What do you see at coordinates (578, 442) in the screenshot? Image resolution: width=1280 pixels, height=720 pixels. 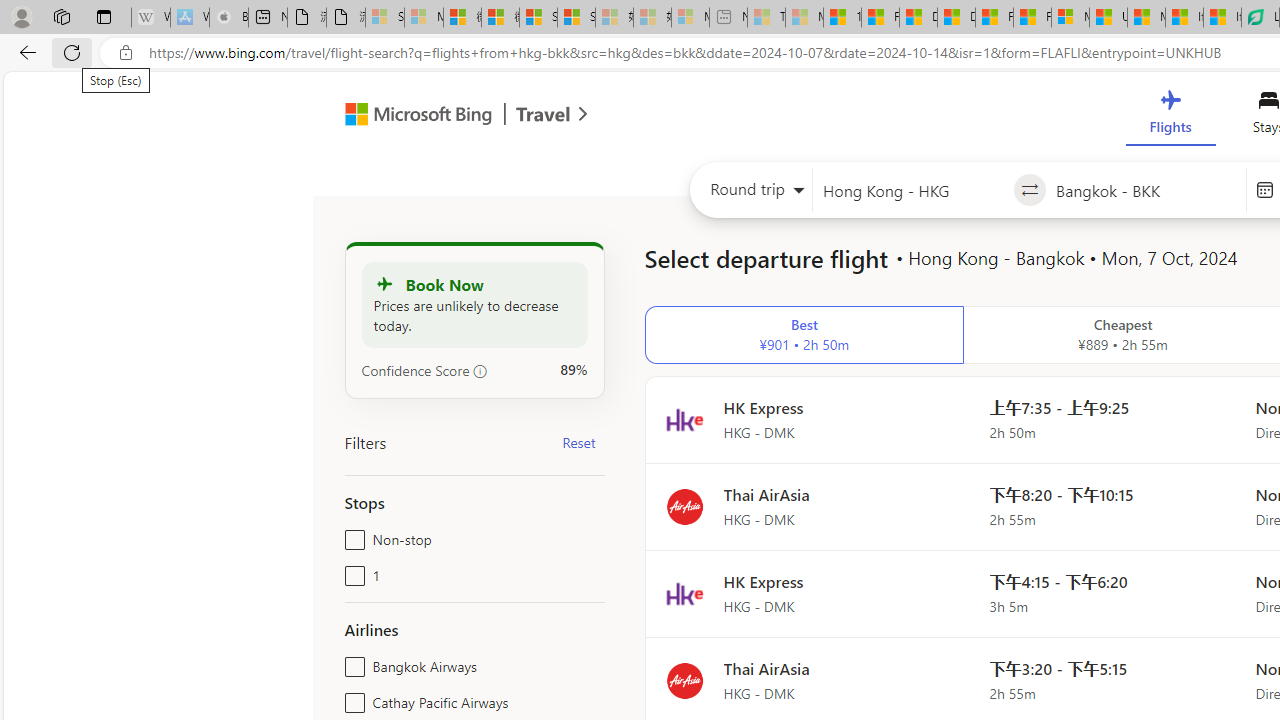 I see `Reset` at bounding box center [578, 442].